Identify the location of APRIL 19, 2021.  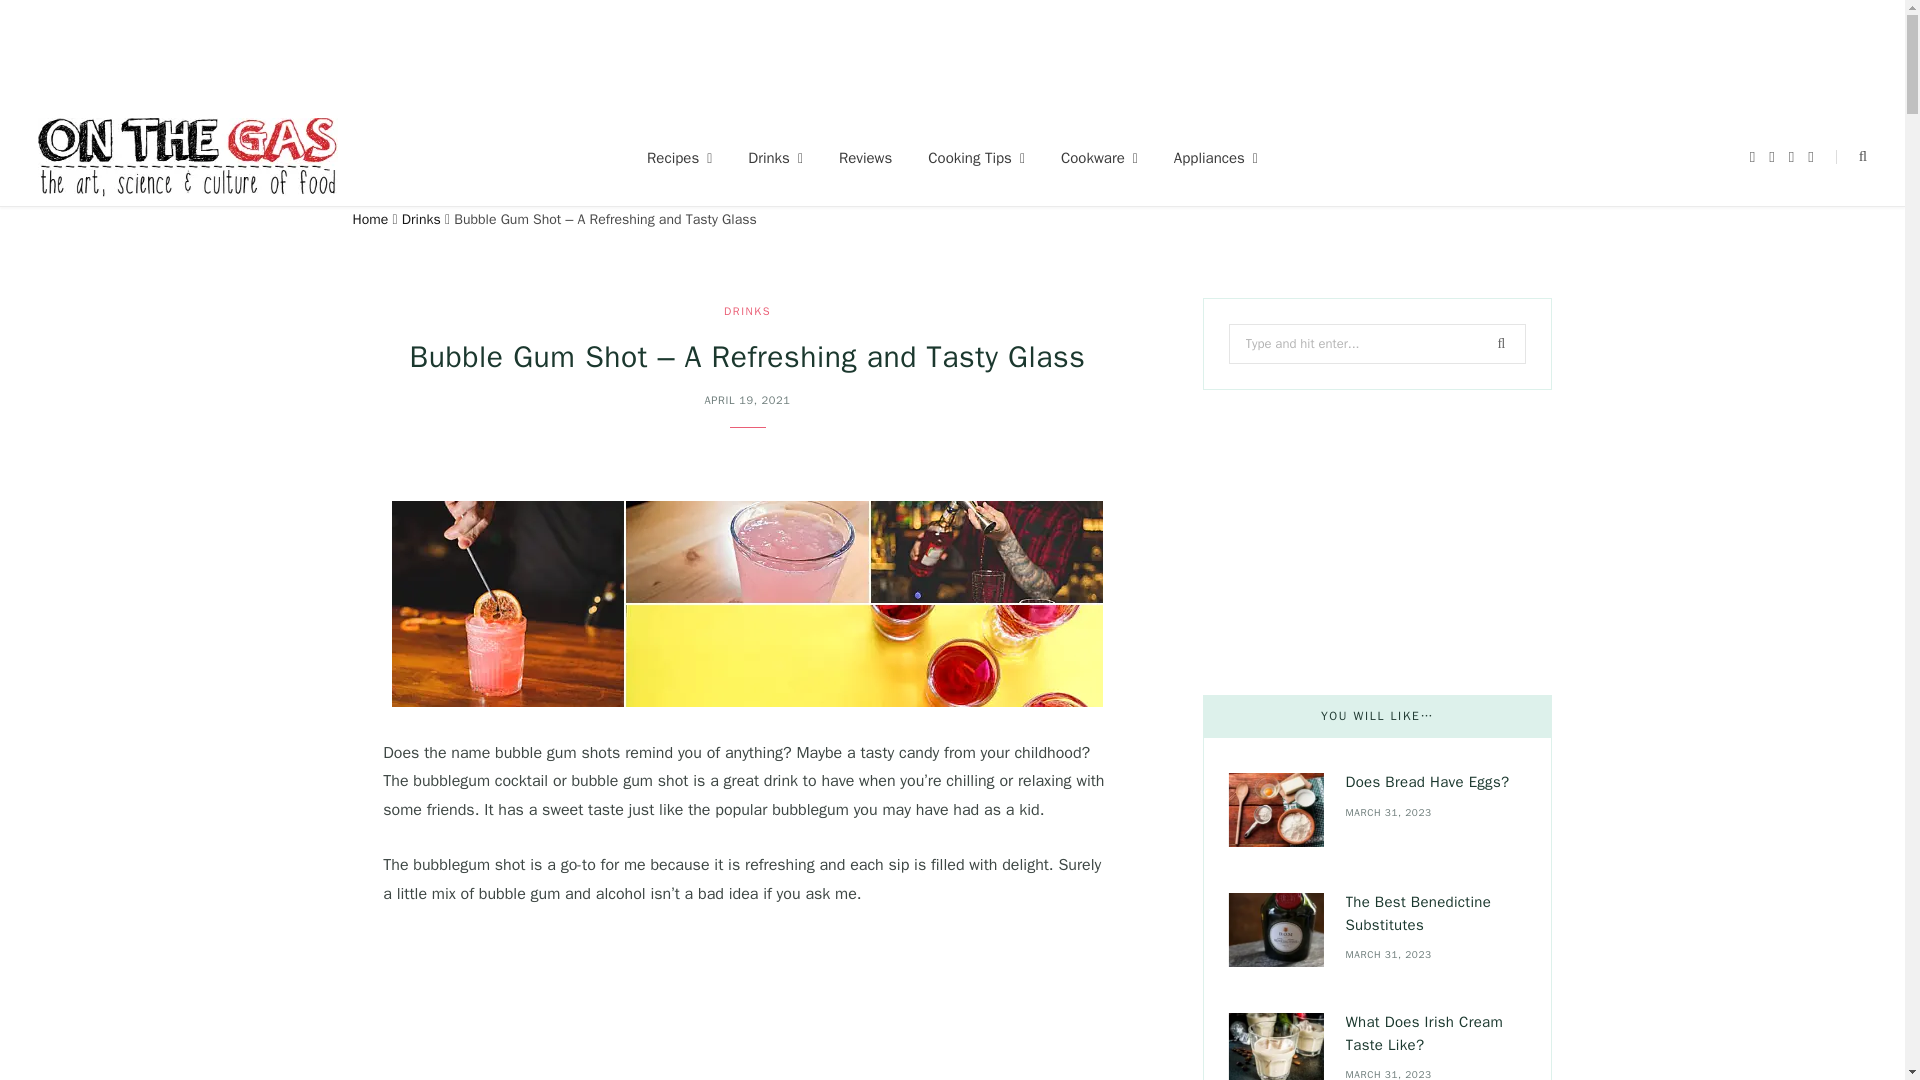
(746, 400).